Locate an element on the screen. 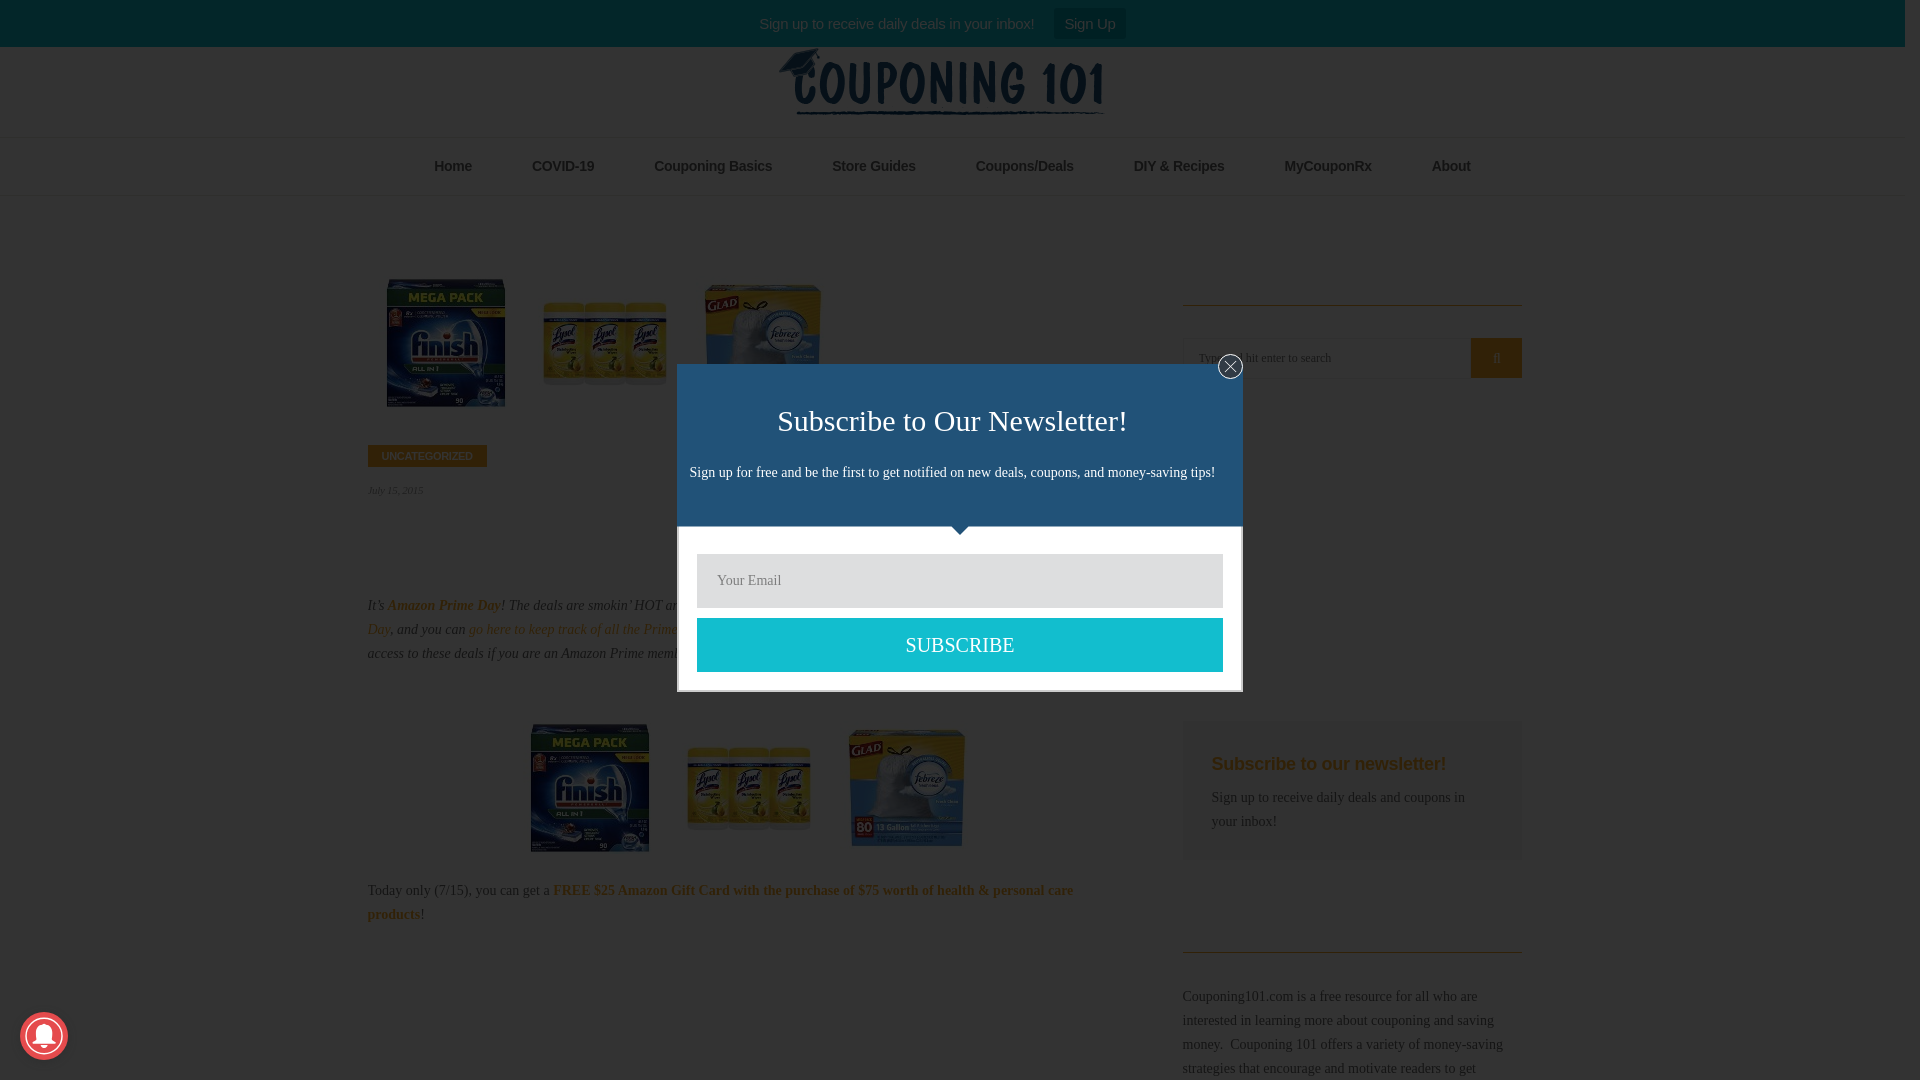 The height and width of the screenshot is (1080, 1920). Sign Up is located at coordinates (1090, 22).